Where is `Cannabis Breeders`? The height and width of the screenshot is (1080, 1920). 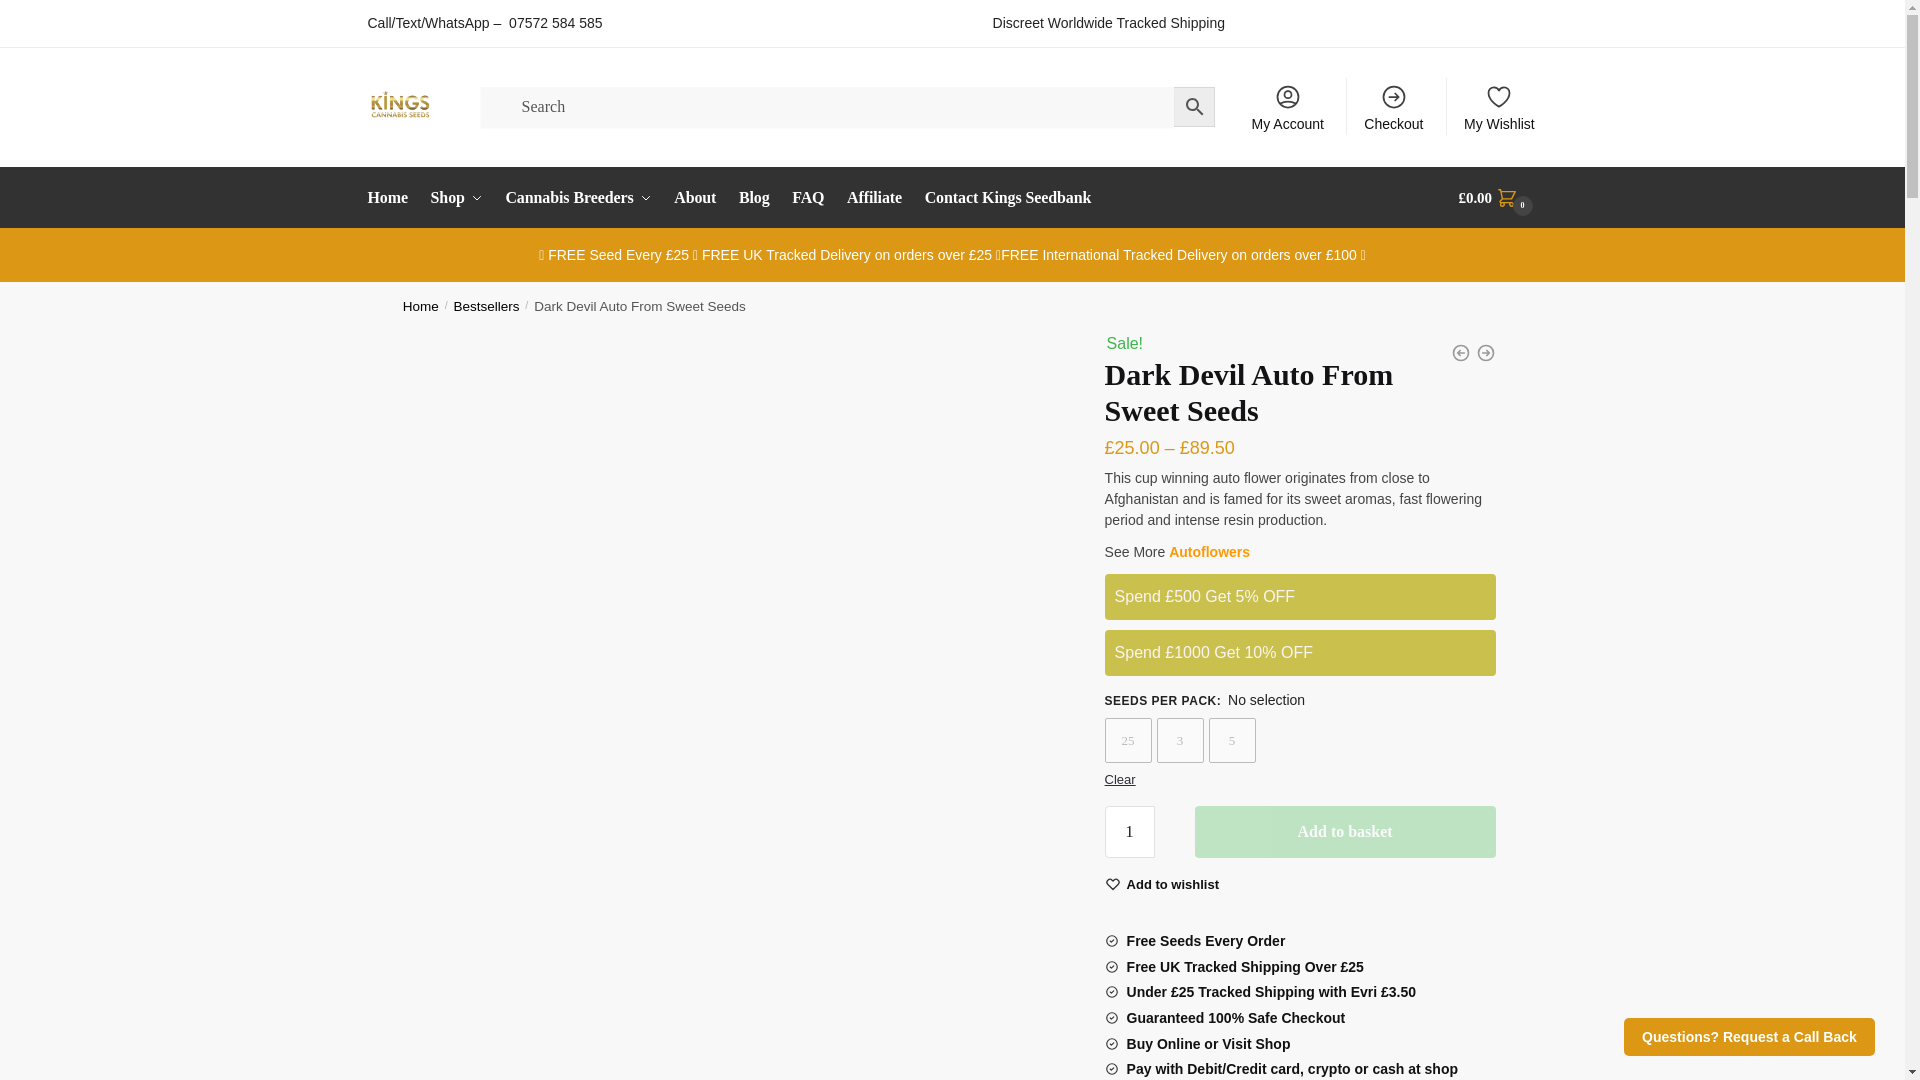
Cannabis Breeders is located at coordinates (578, 198).